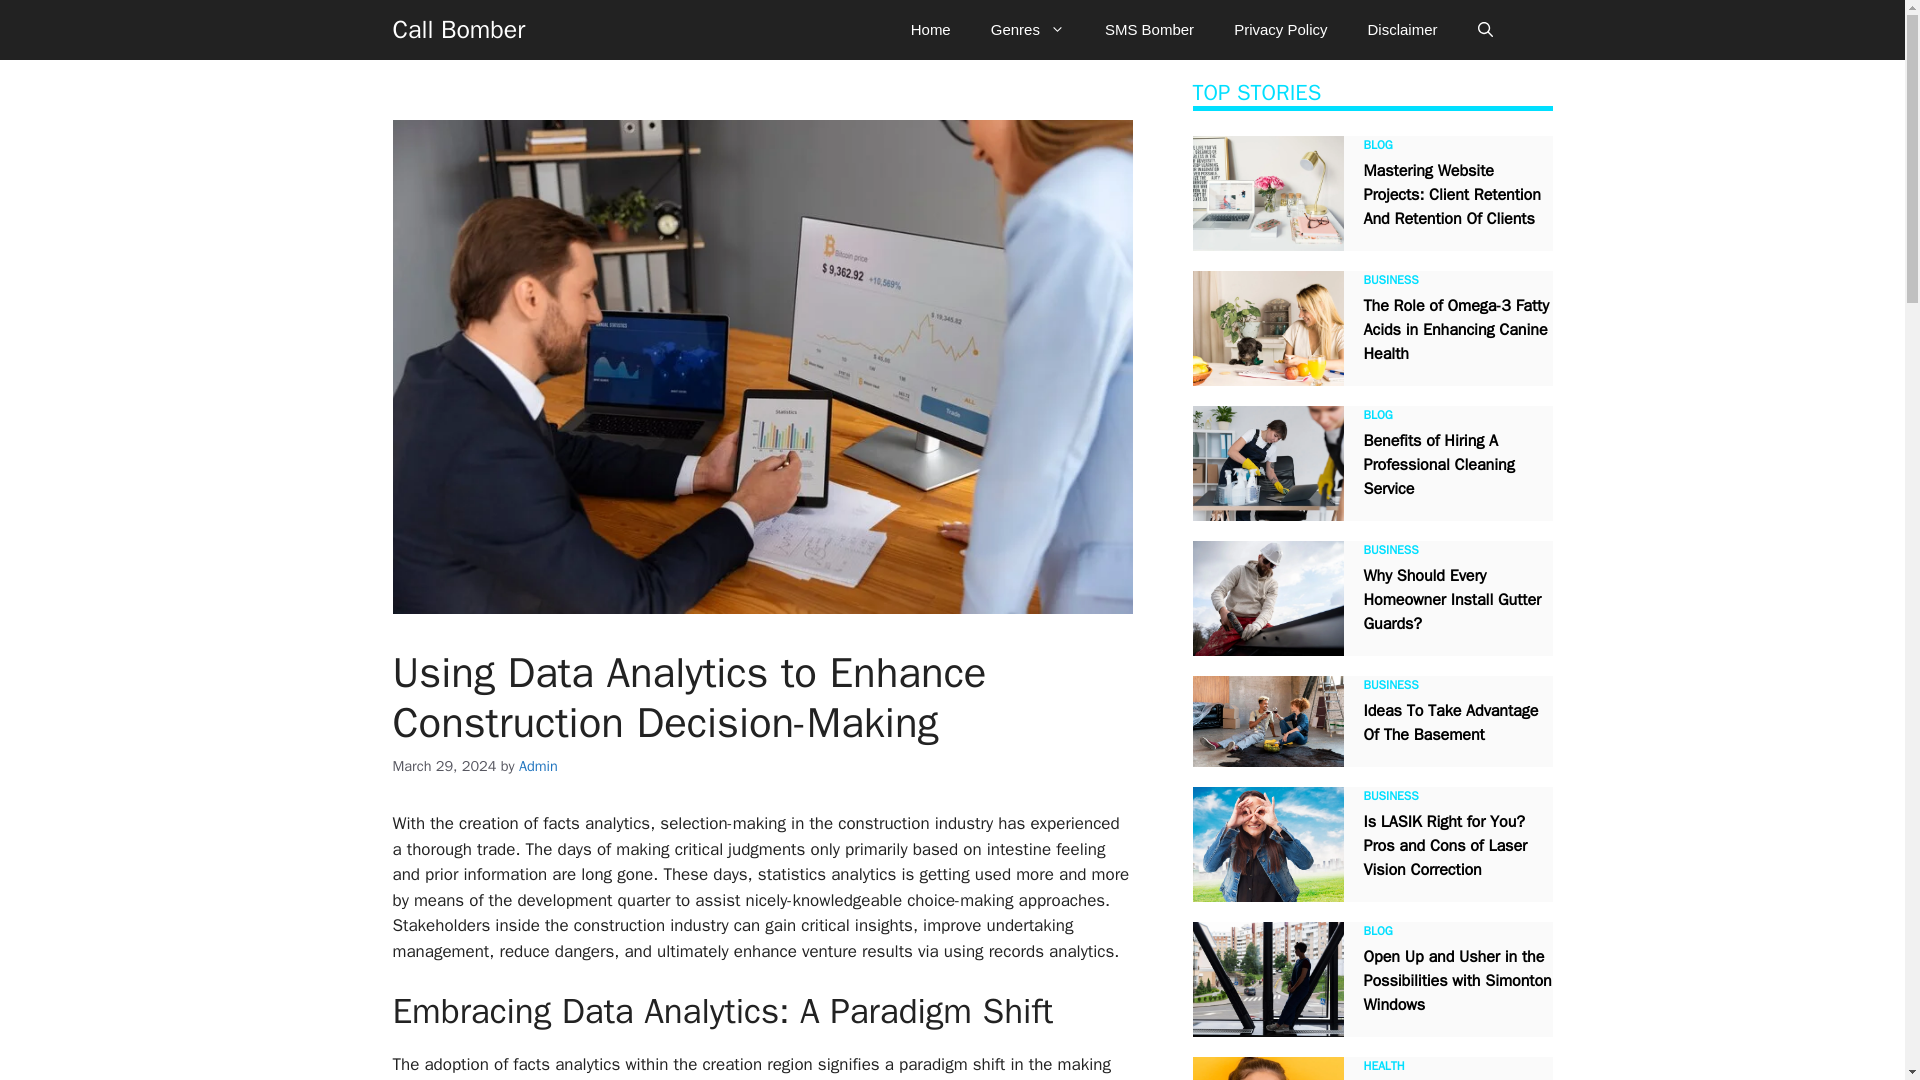 Image resolution: width=1920 pixels, height=1080 pixels. Describe the element at coordinates (538, 766) in the screenshot. I see `Admin` at that location.